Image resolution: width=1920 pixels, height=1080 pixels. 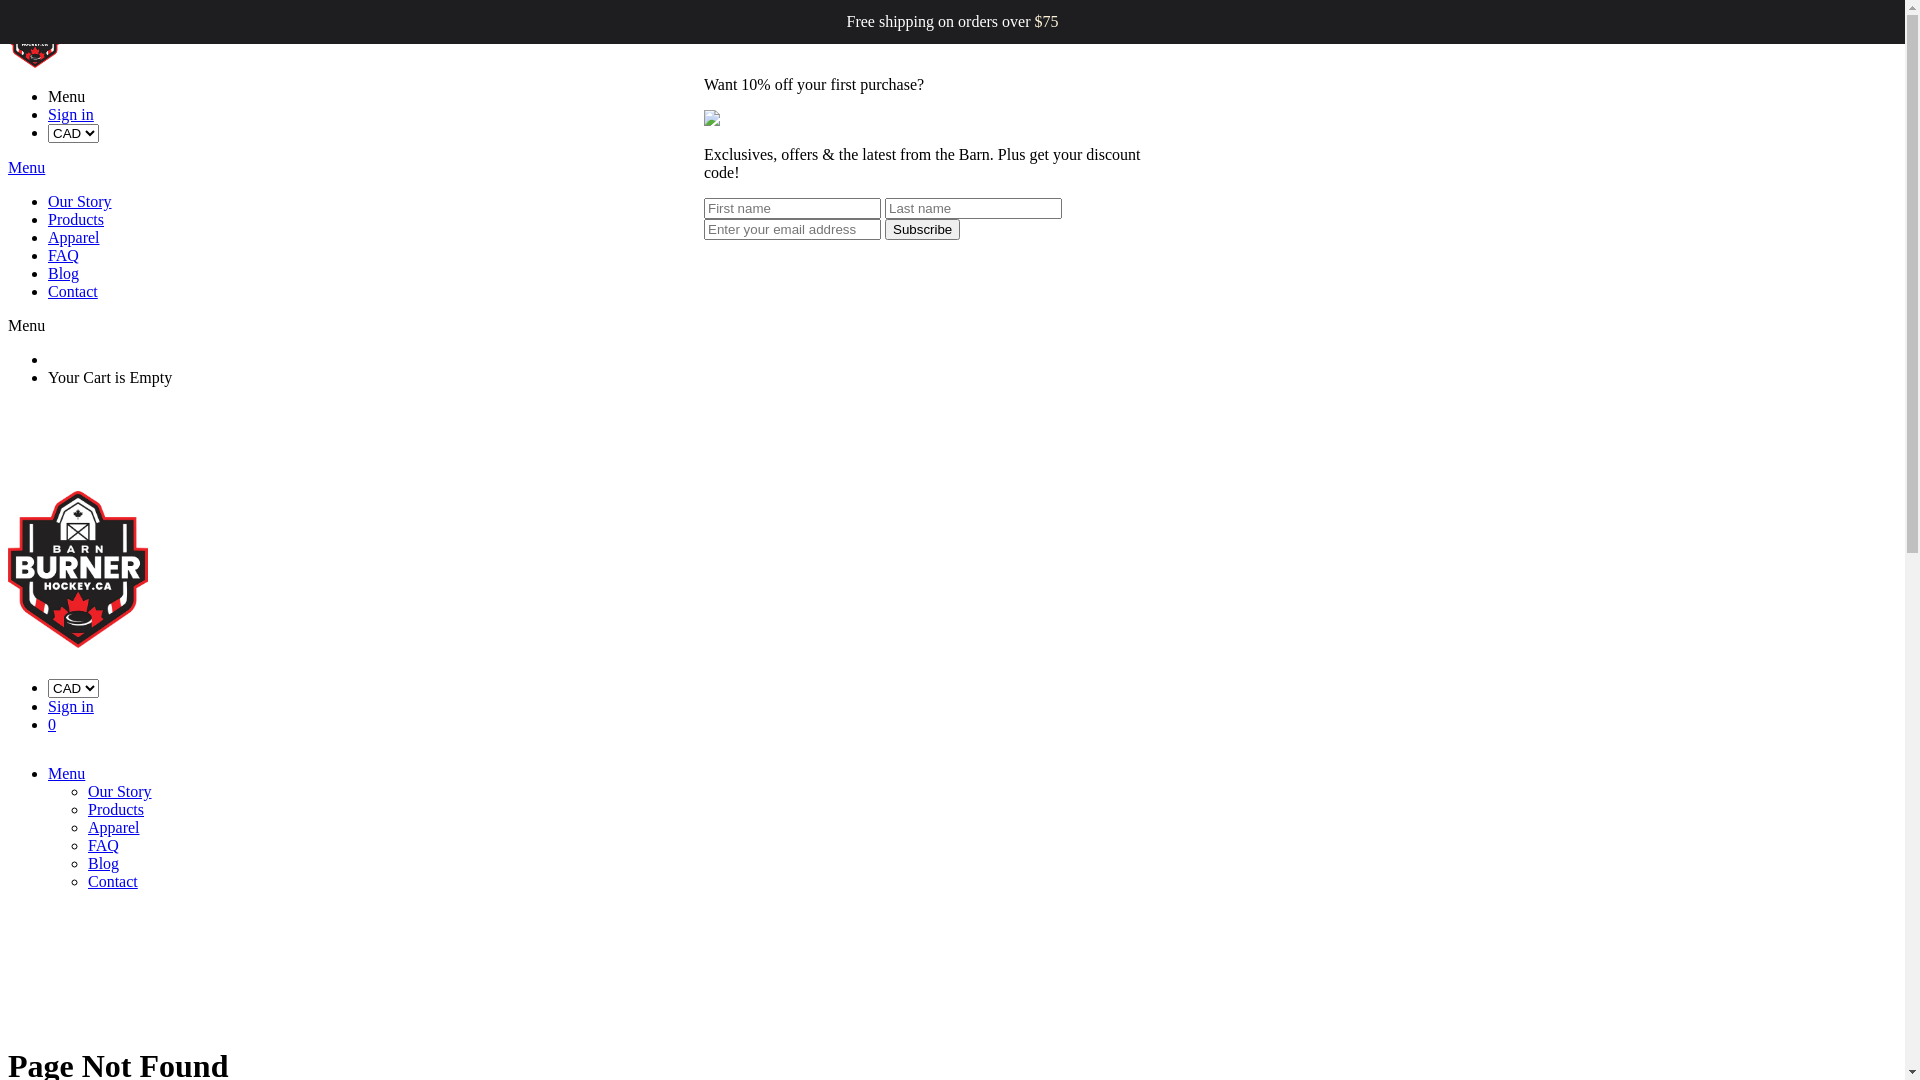 I want to click on Apparel, so click(x=114, y=828).